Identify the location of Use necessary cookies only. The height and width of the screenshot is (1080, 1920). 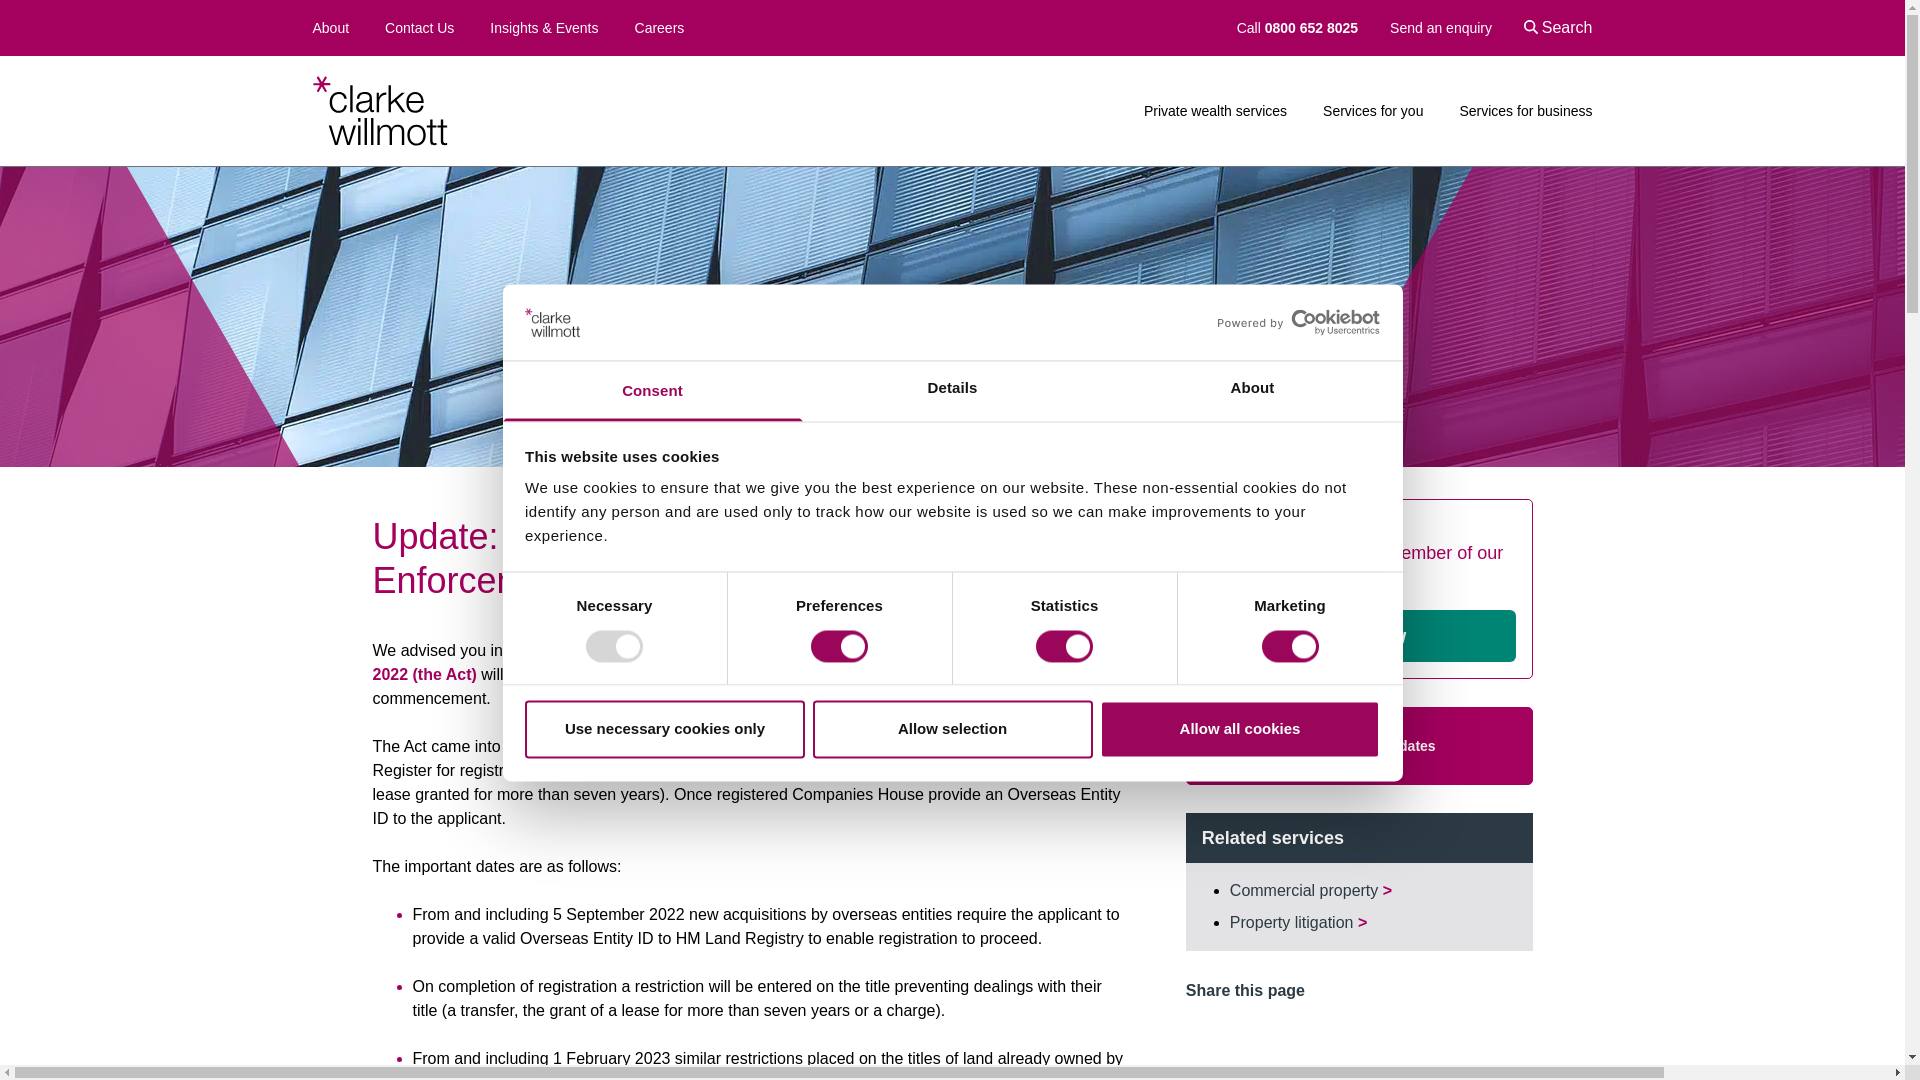
(664, 730).